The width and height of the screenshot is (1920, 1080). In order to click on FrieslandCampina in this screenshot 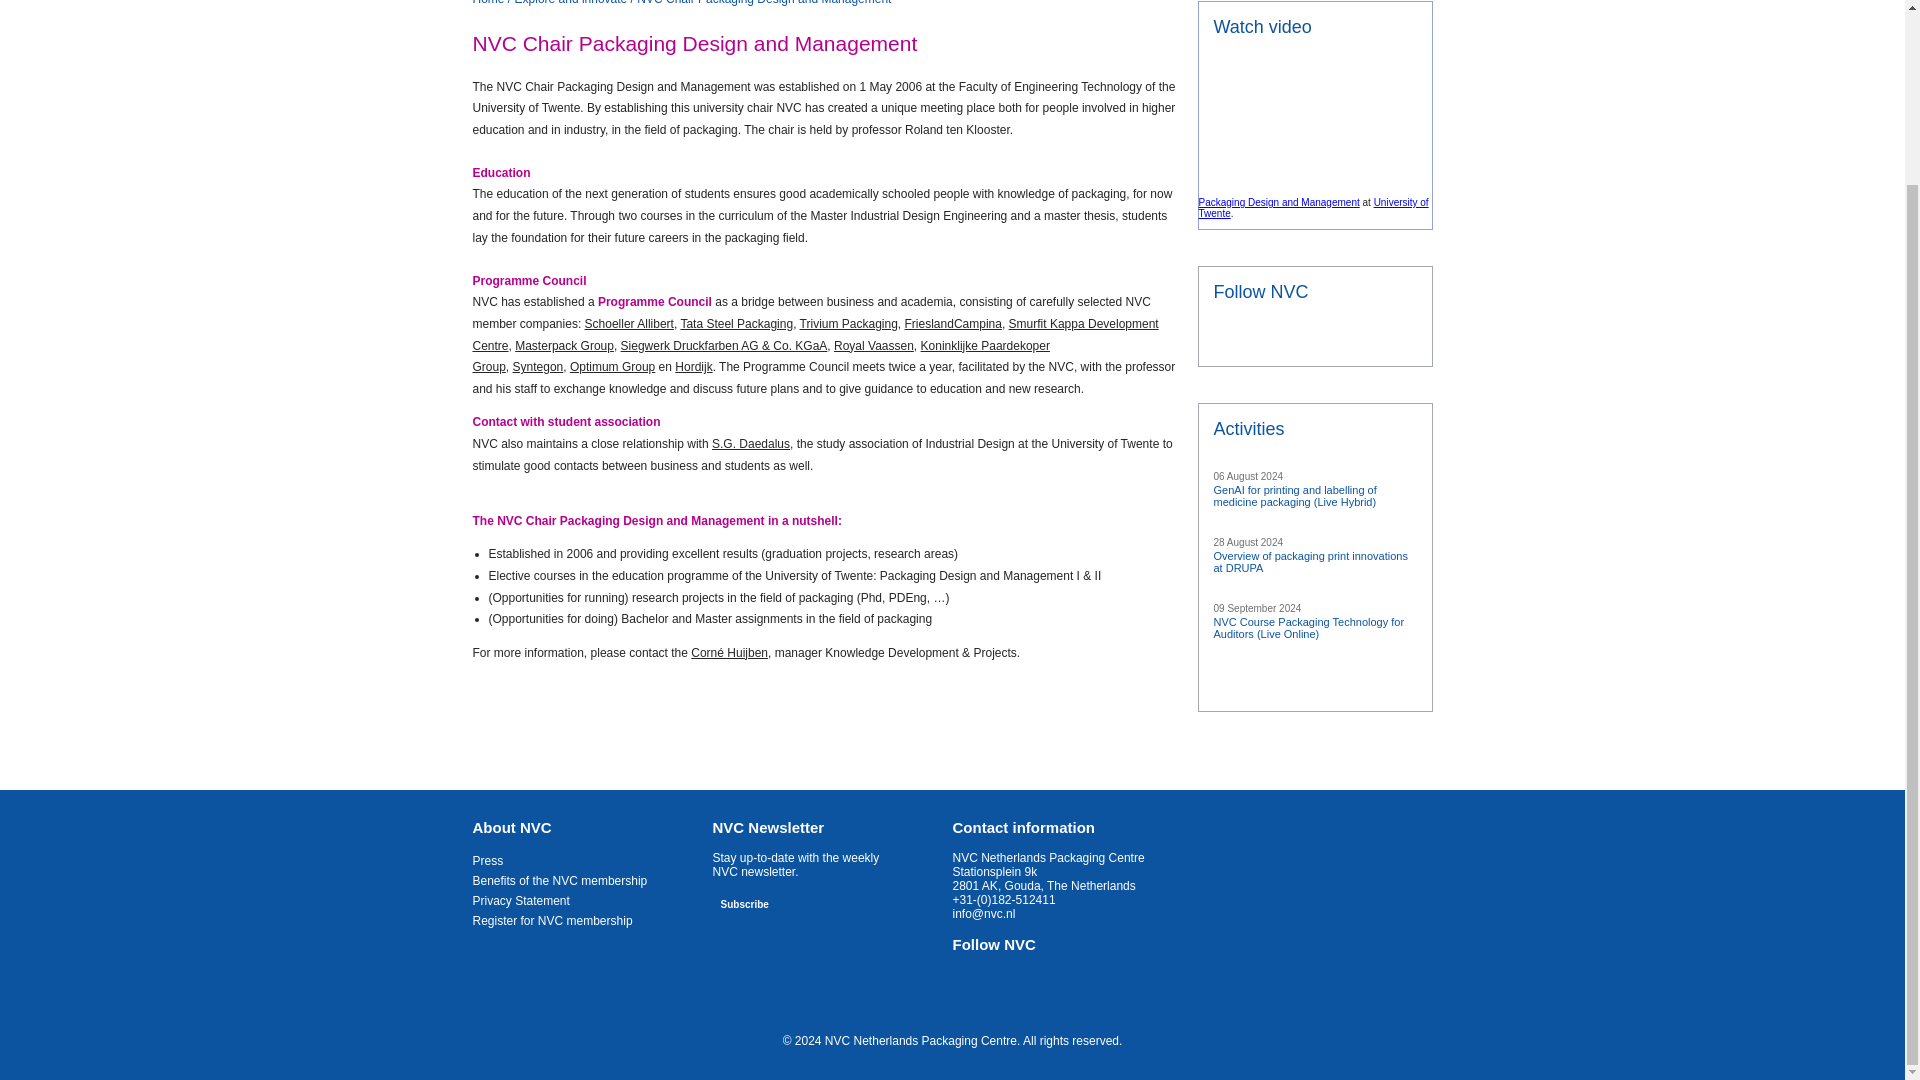, I will do `click(953, 324)`.